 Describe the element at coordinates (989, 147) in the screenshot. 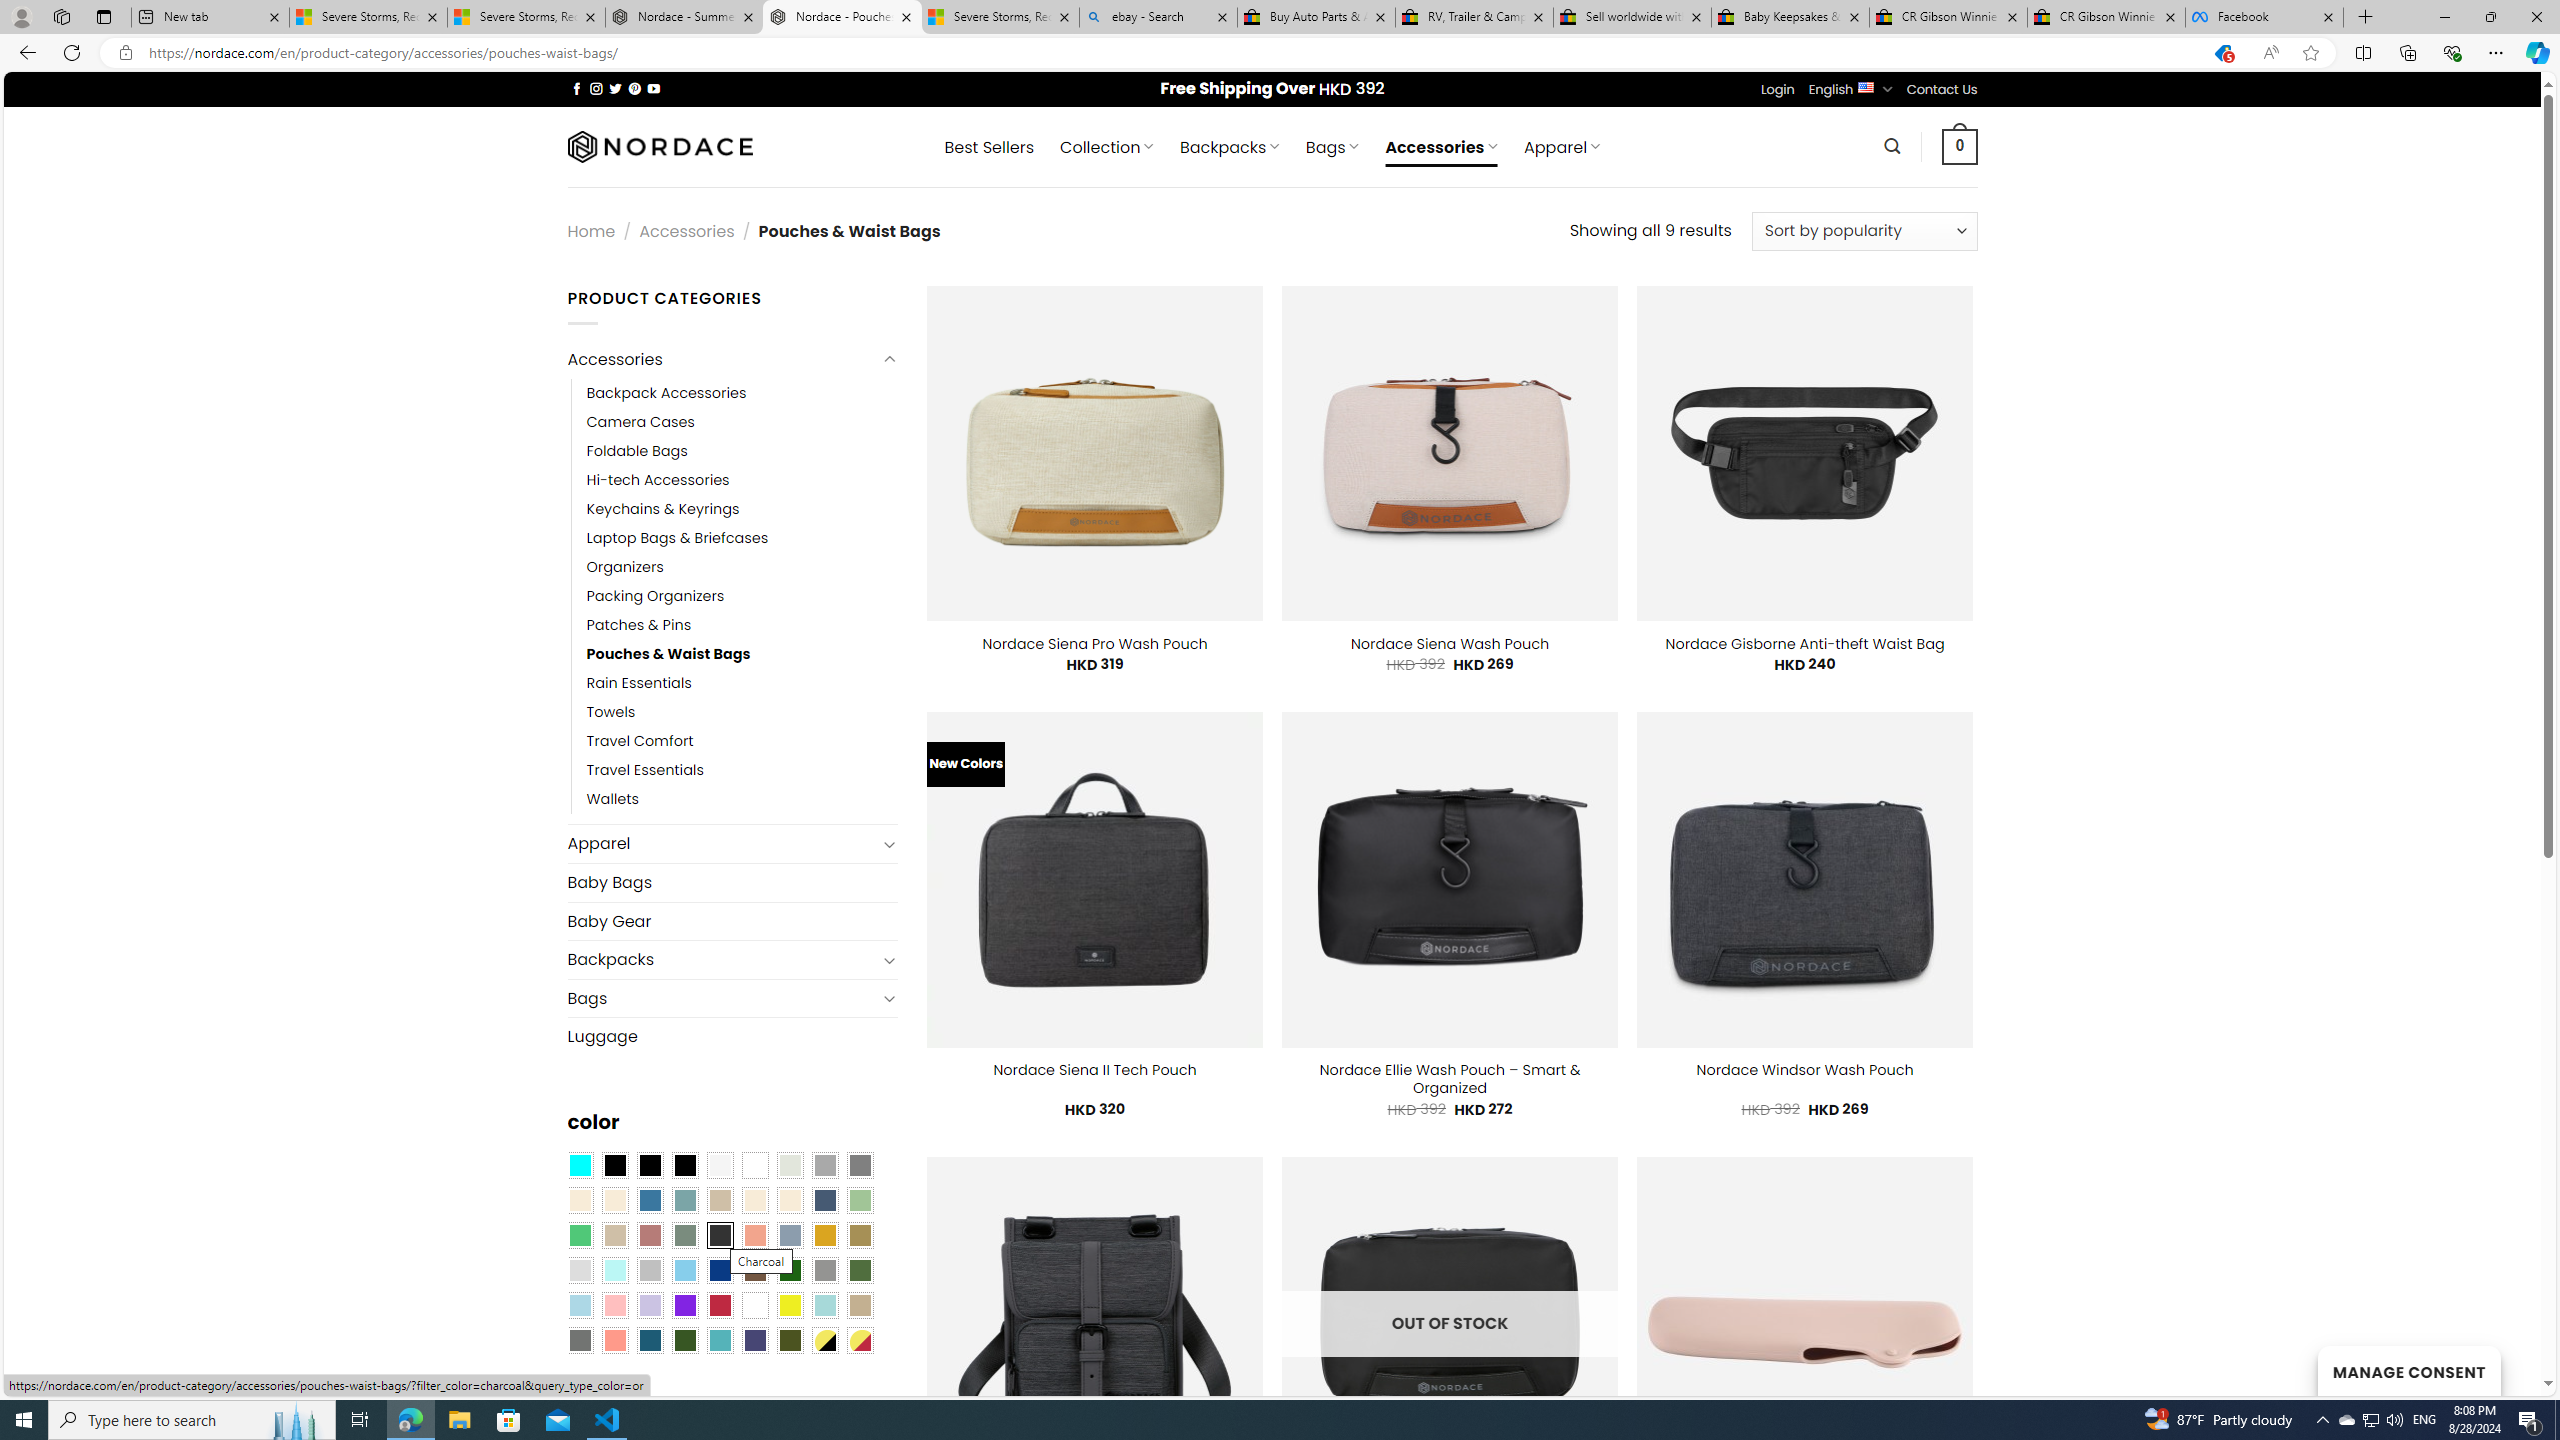

I see `  Best Sellers` at that location.